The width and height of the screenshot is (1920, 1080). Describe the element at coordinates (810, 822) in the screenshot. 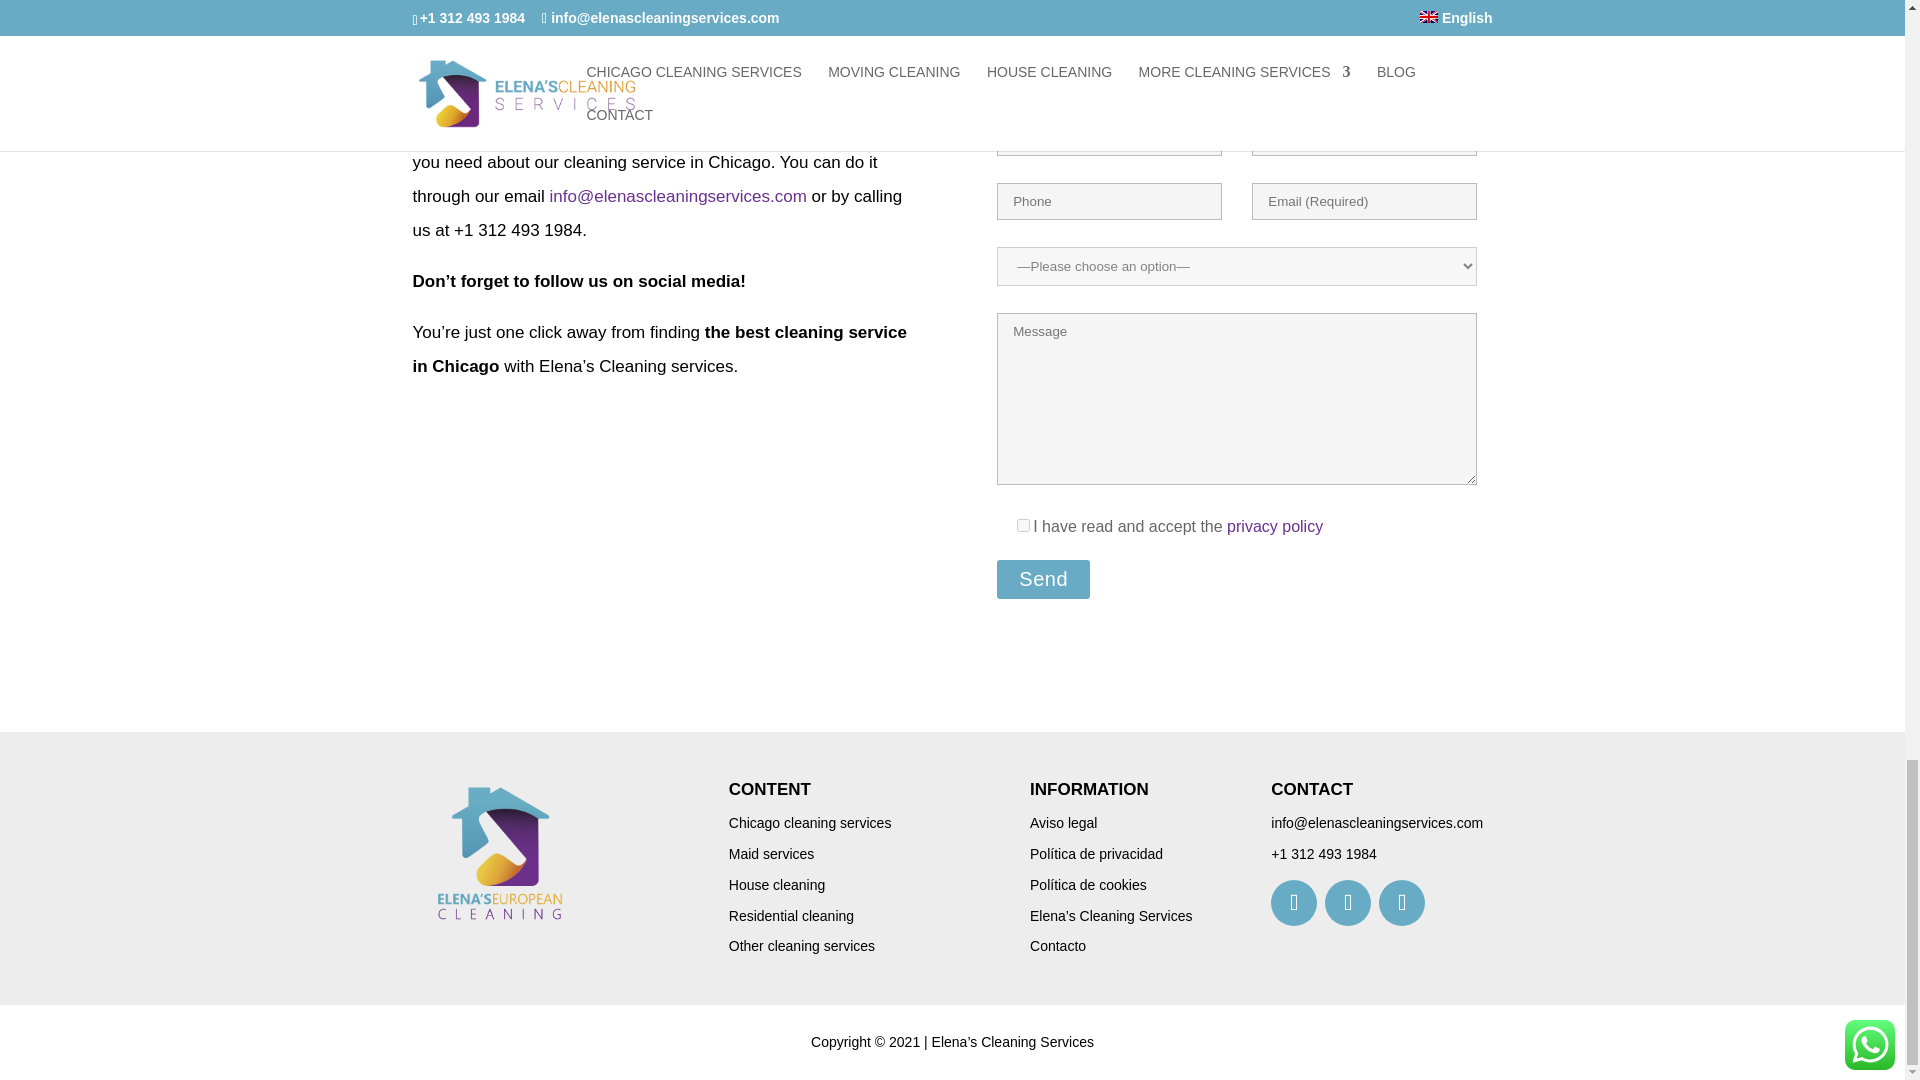

I see `Chicago cleaning services` at that location.